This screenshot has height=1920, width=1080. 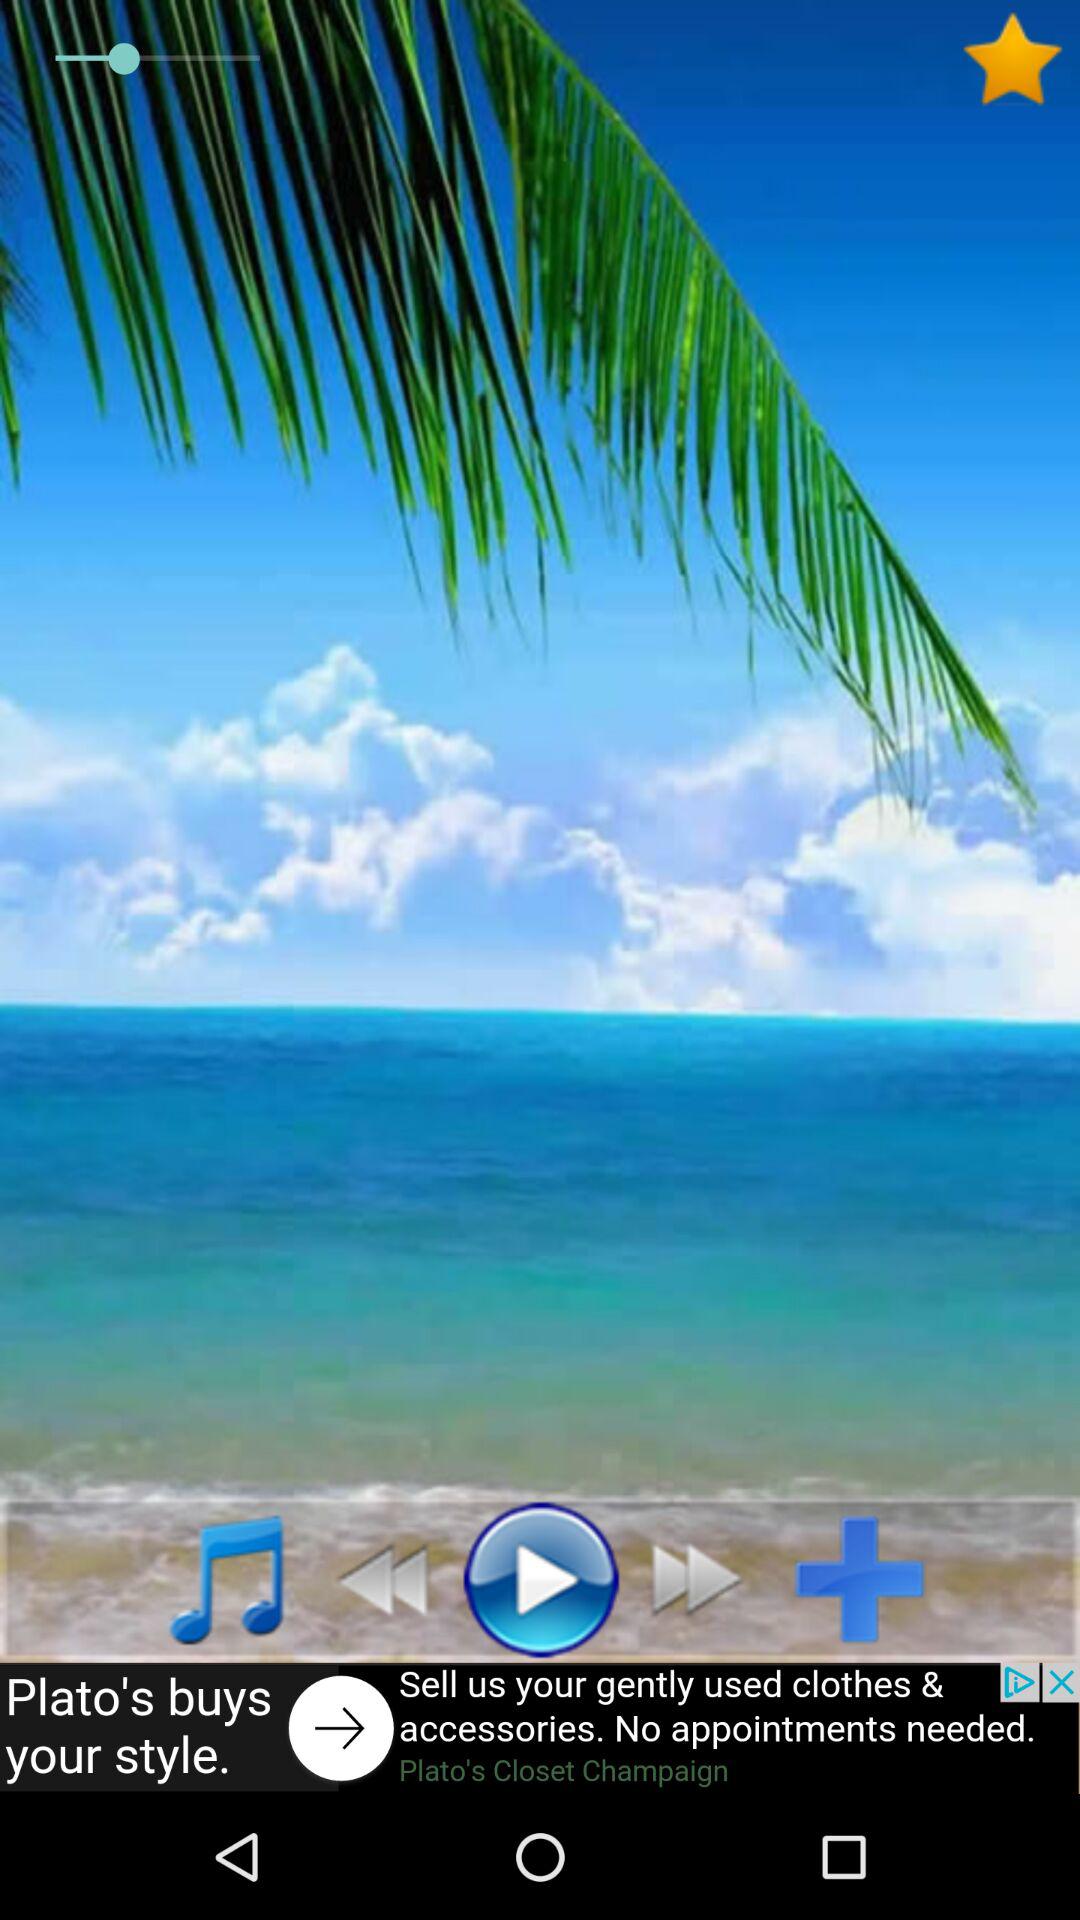 I want to click on go back, so click(x=372, y=1578).